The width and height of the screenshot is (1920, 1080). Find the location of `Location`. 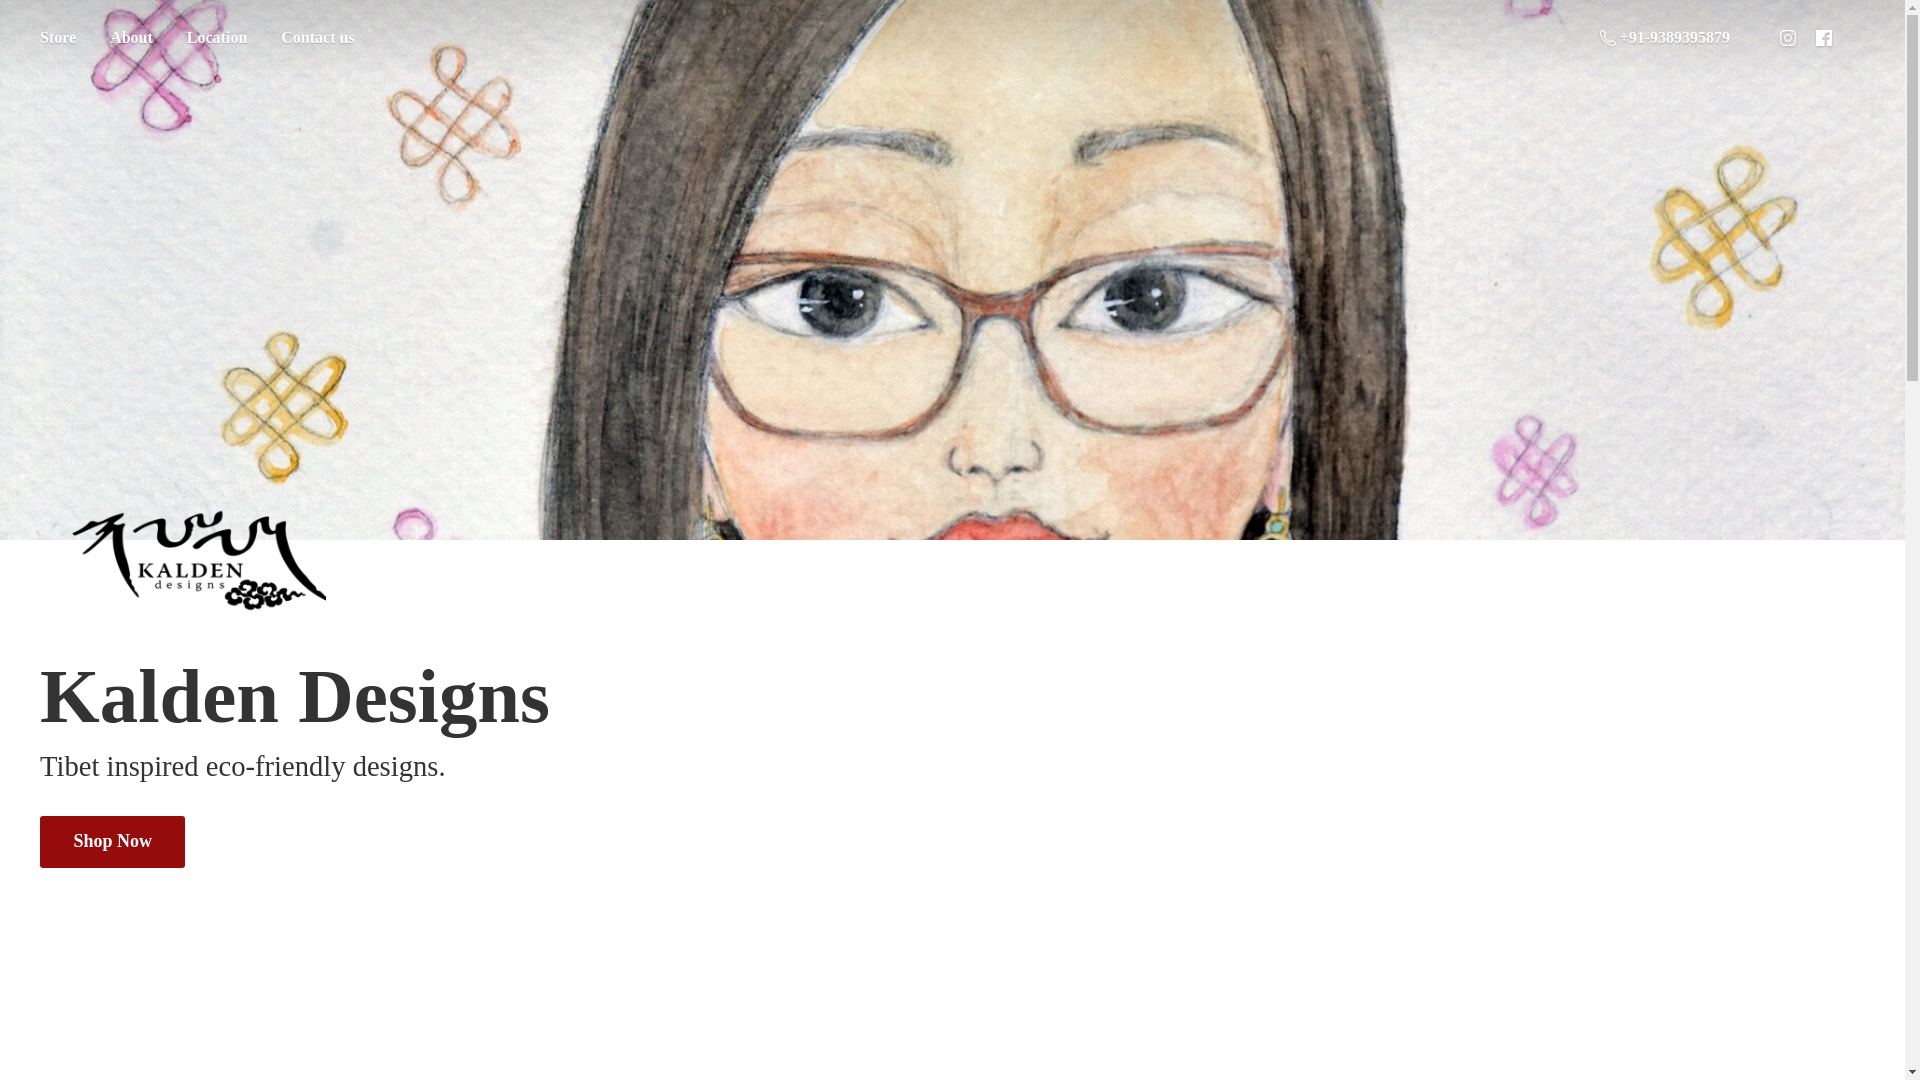

Location is located at coordinates (216, 38).